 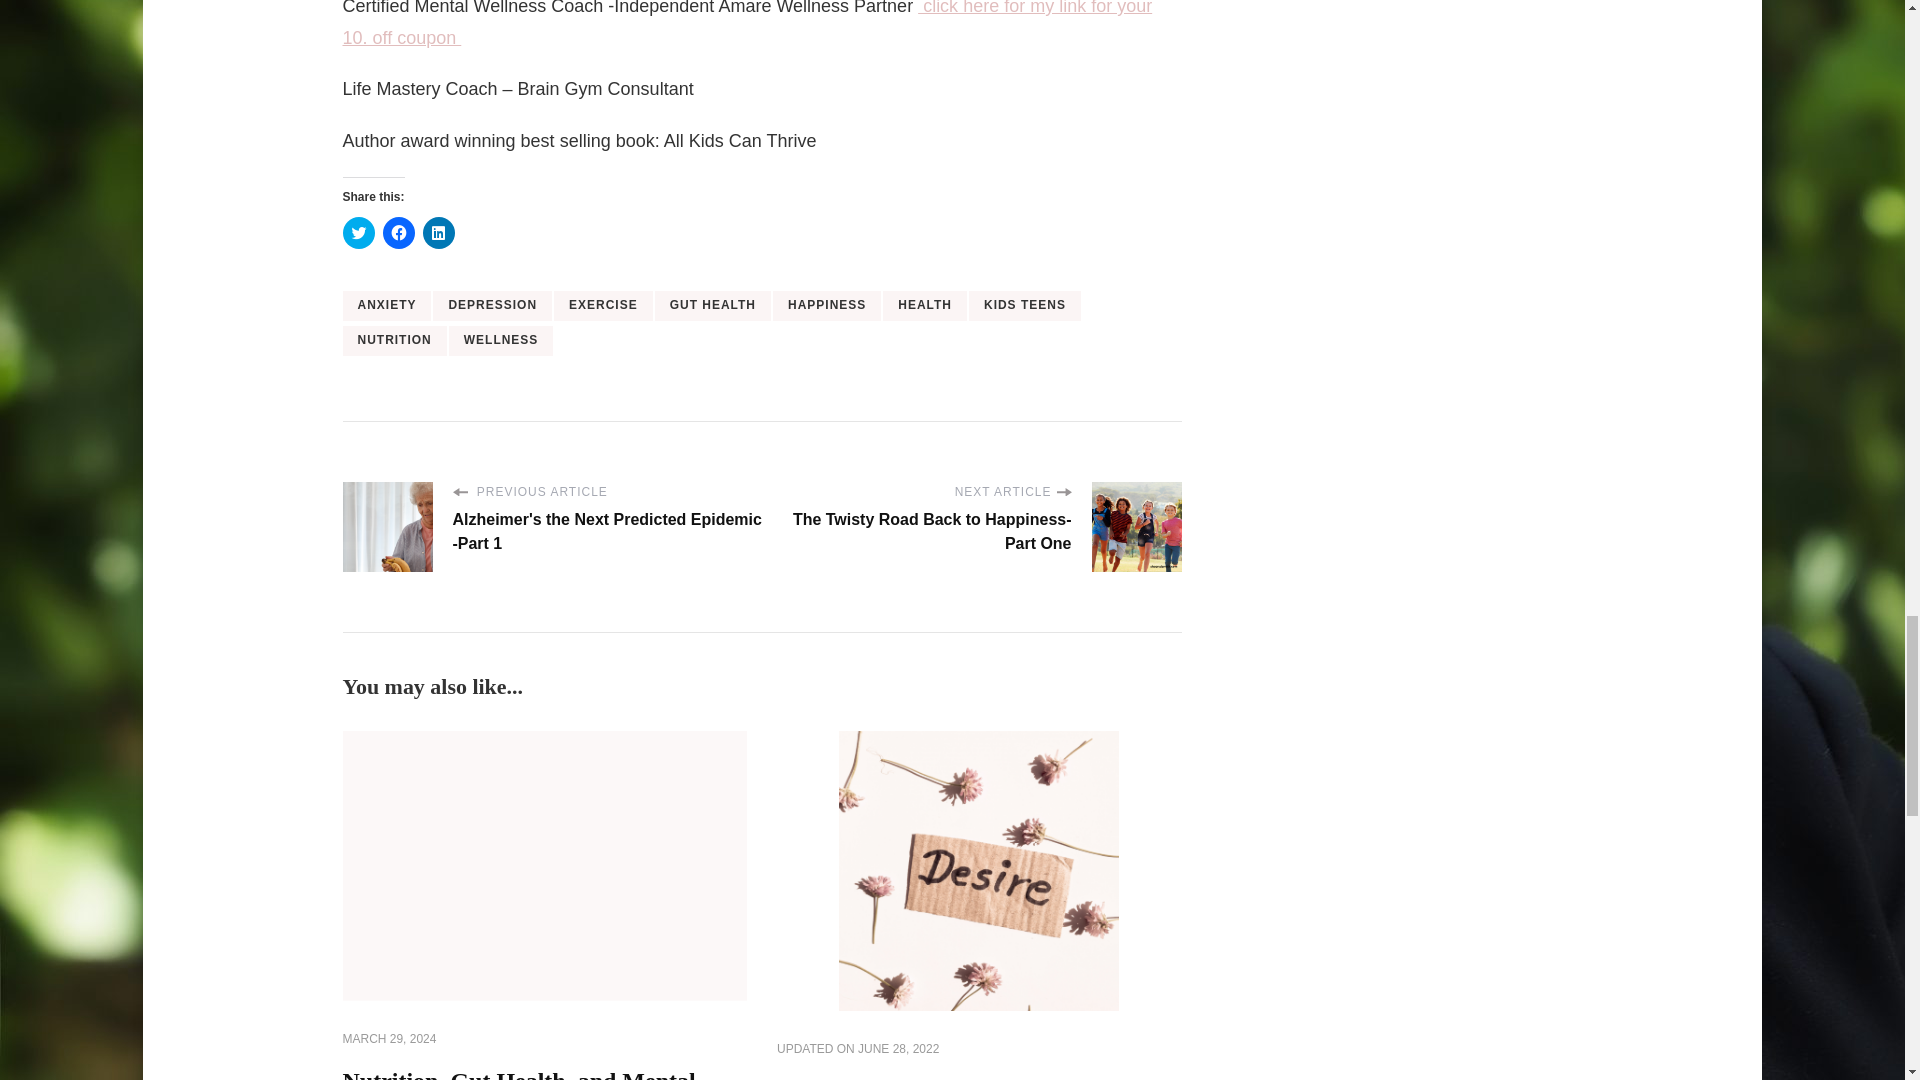 I want to click on Click to share on Facebook, so click(x=398, y=233).